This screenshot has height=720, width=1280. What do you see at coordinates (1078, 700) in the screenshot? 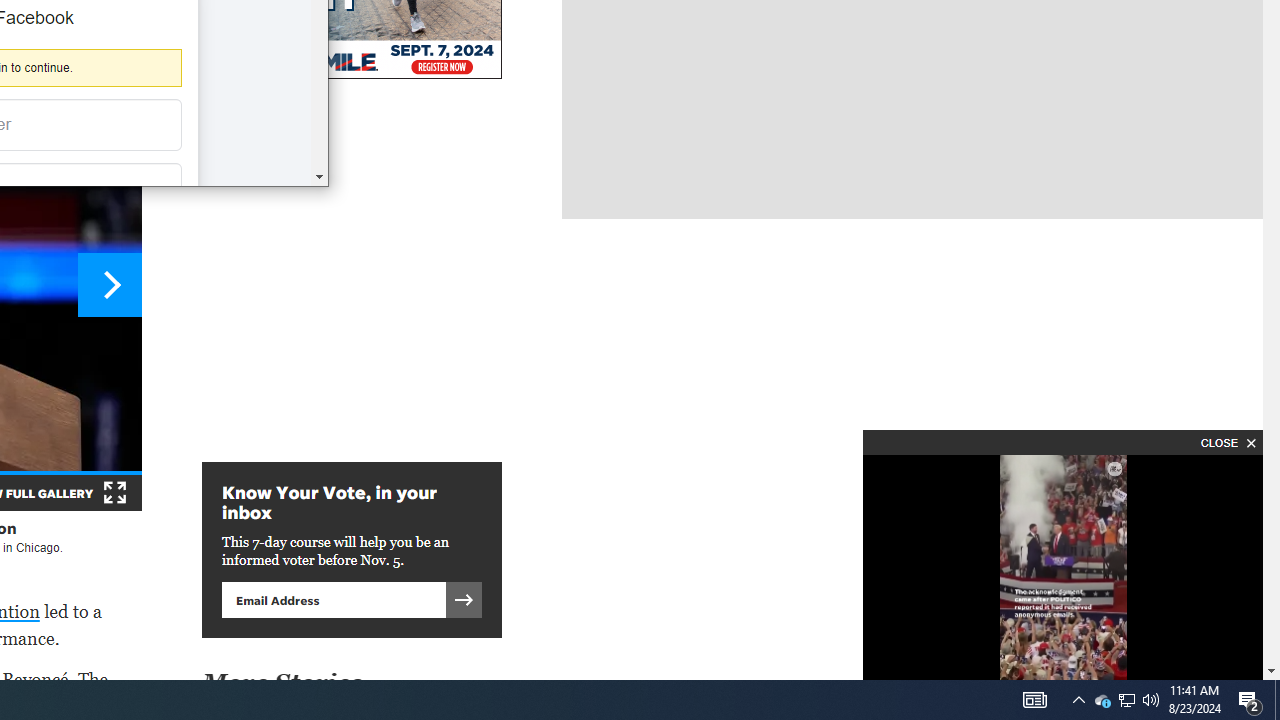
I see `Email address` at bounding box center [1078, 700].